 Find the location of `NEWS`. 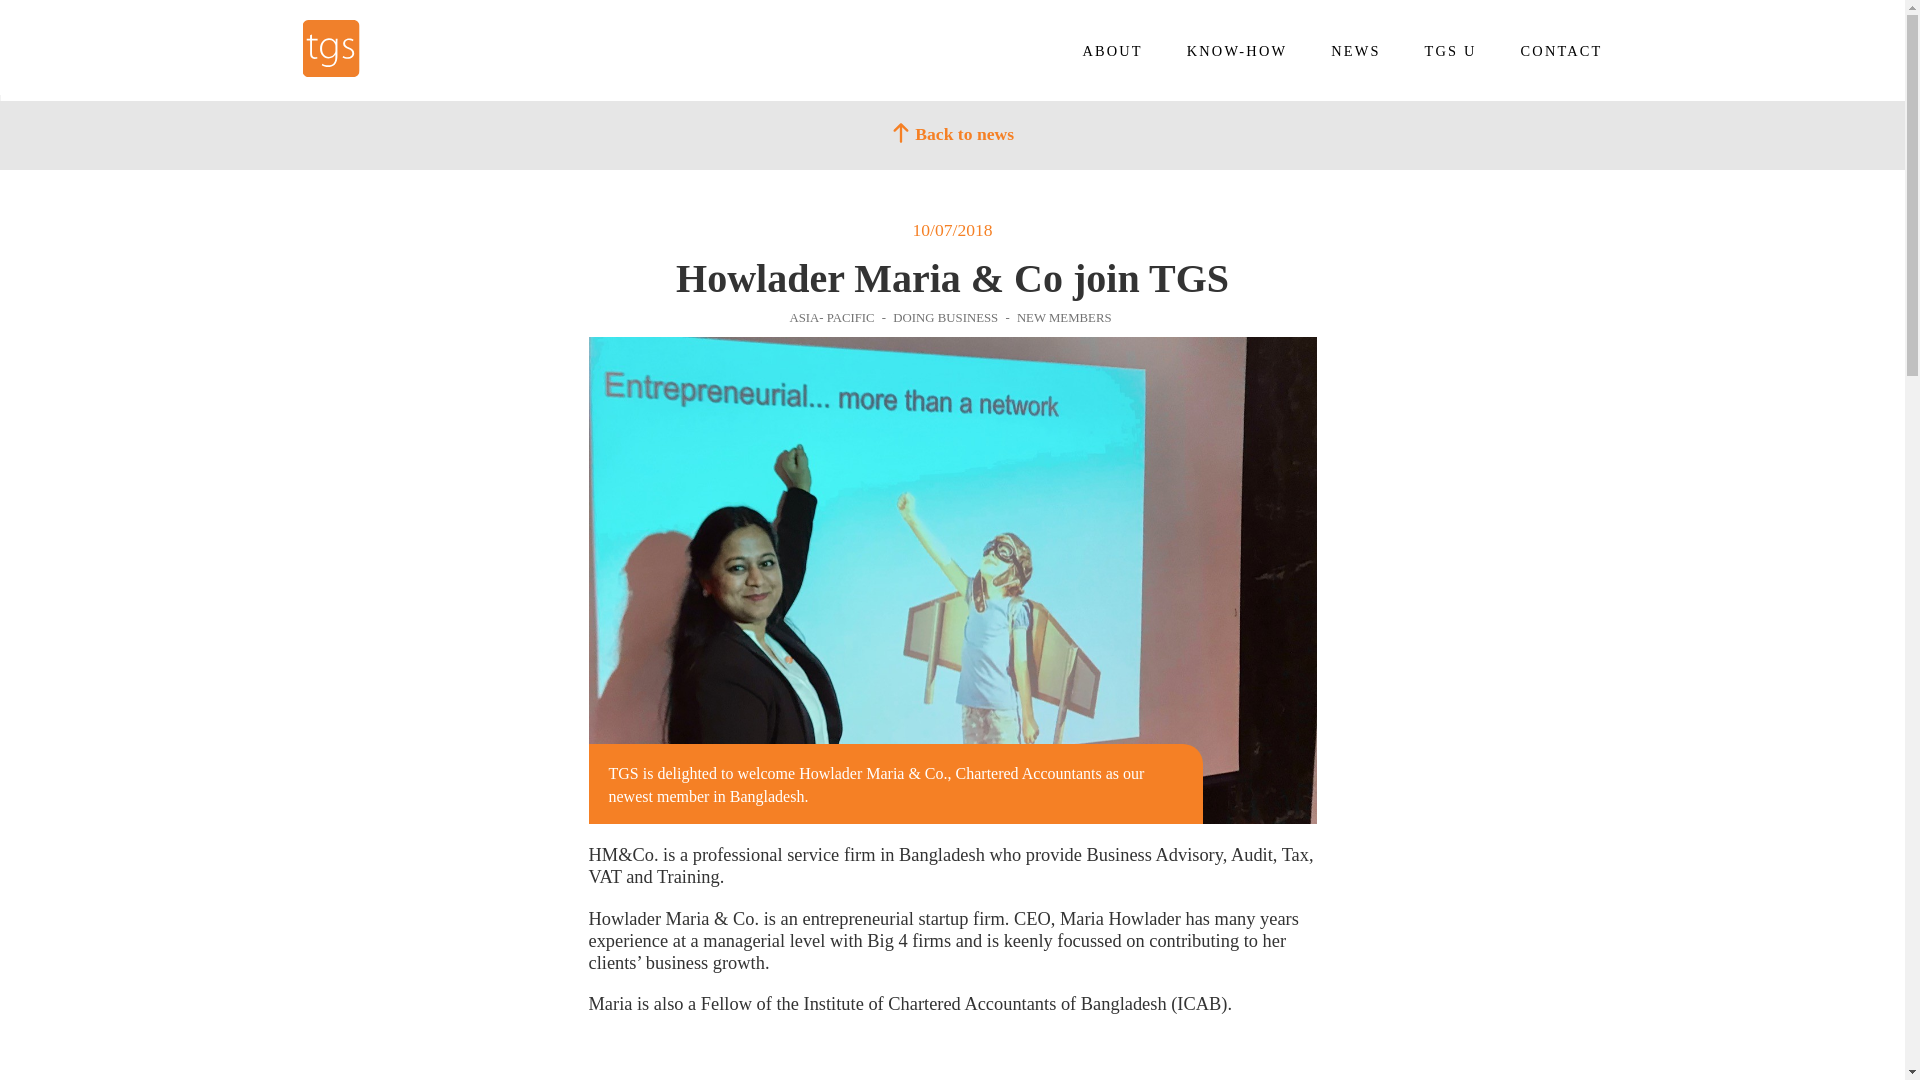

NEWS is located at coordinates (1355, 51).